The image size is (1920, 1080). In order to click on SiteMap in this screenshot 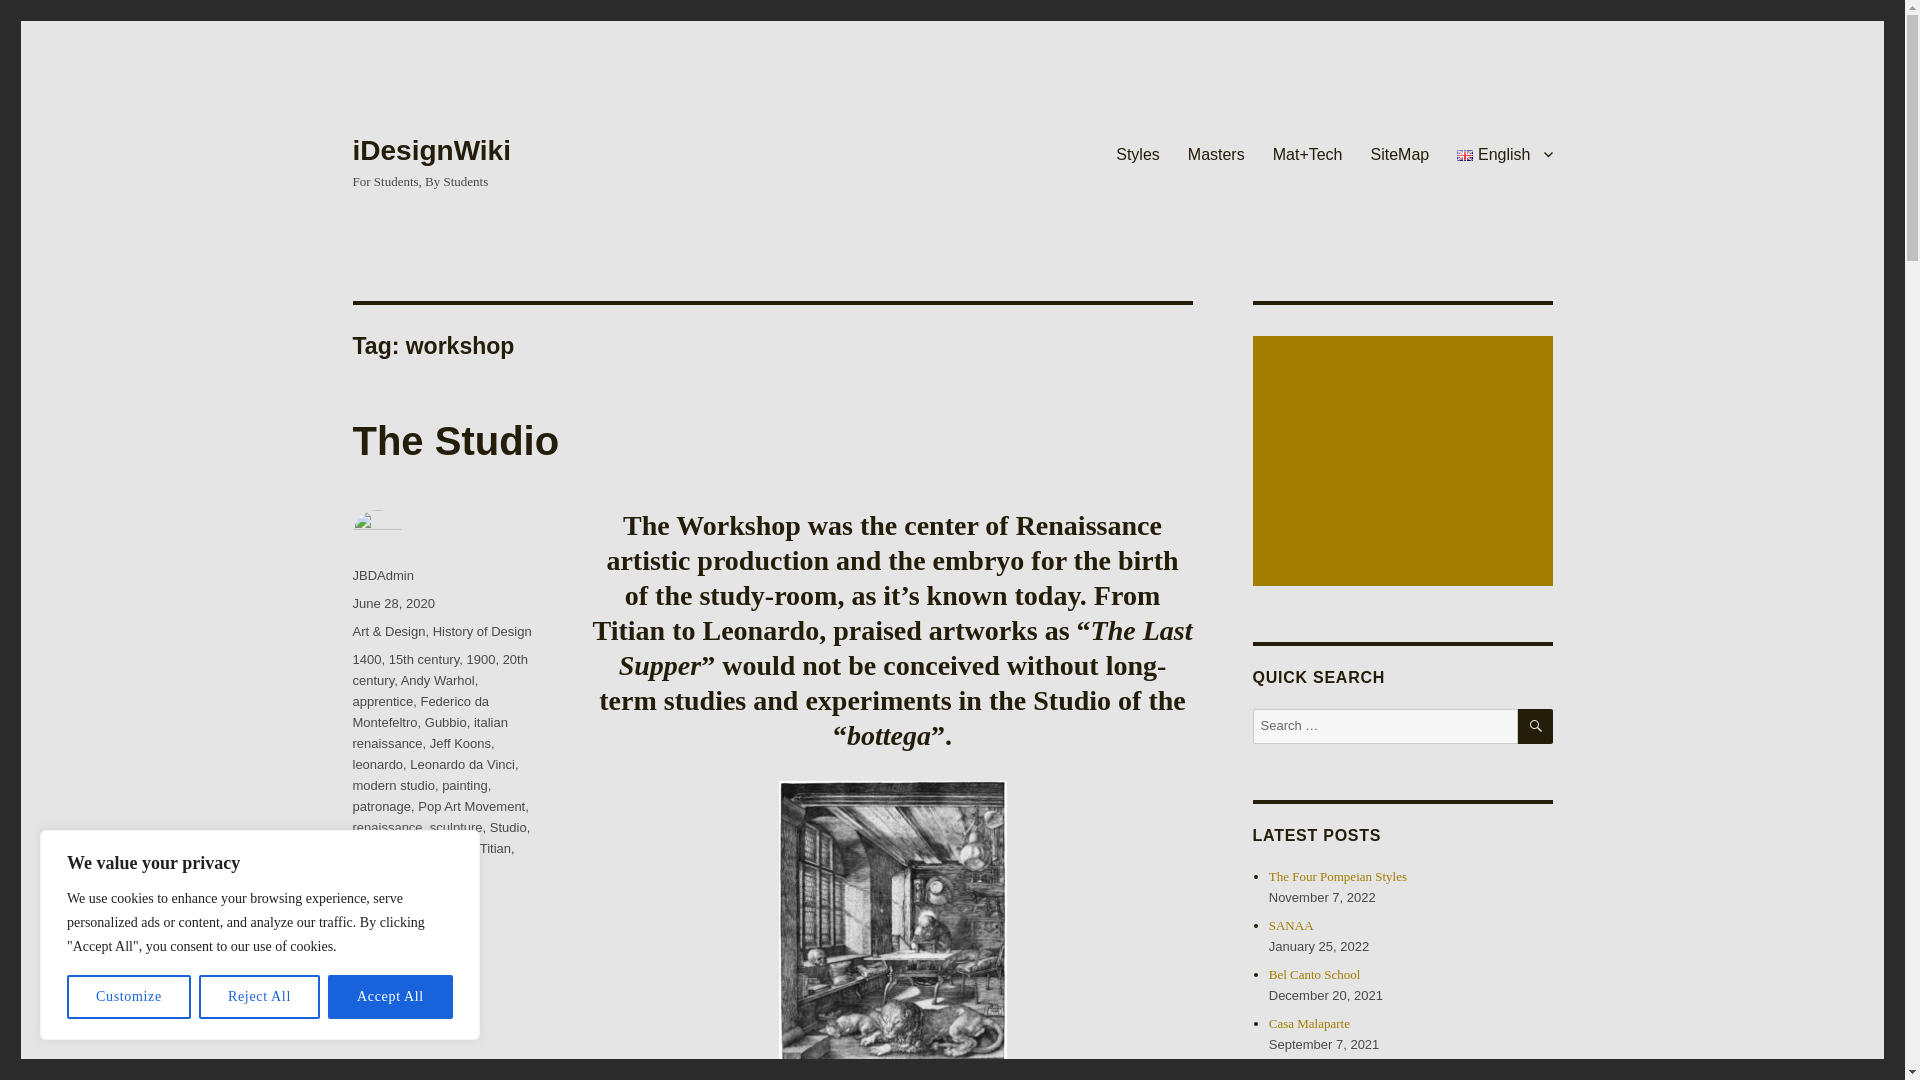, I will do `click(1400, 153)`.